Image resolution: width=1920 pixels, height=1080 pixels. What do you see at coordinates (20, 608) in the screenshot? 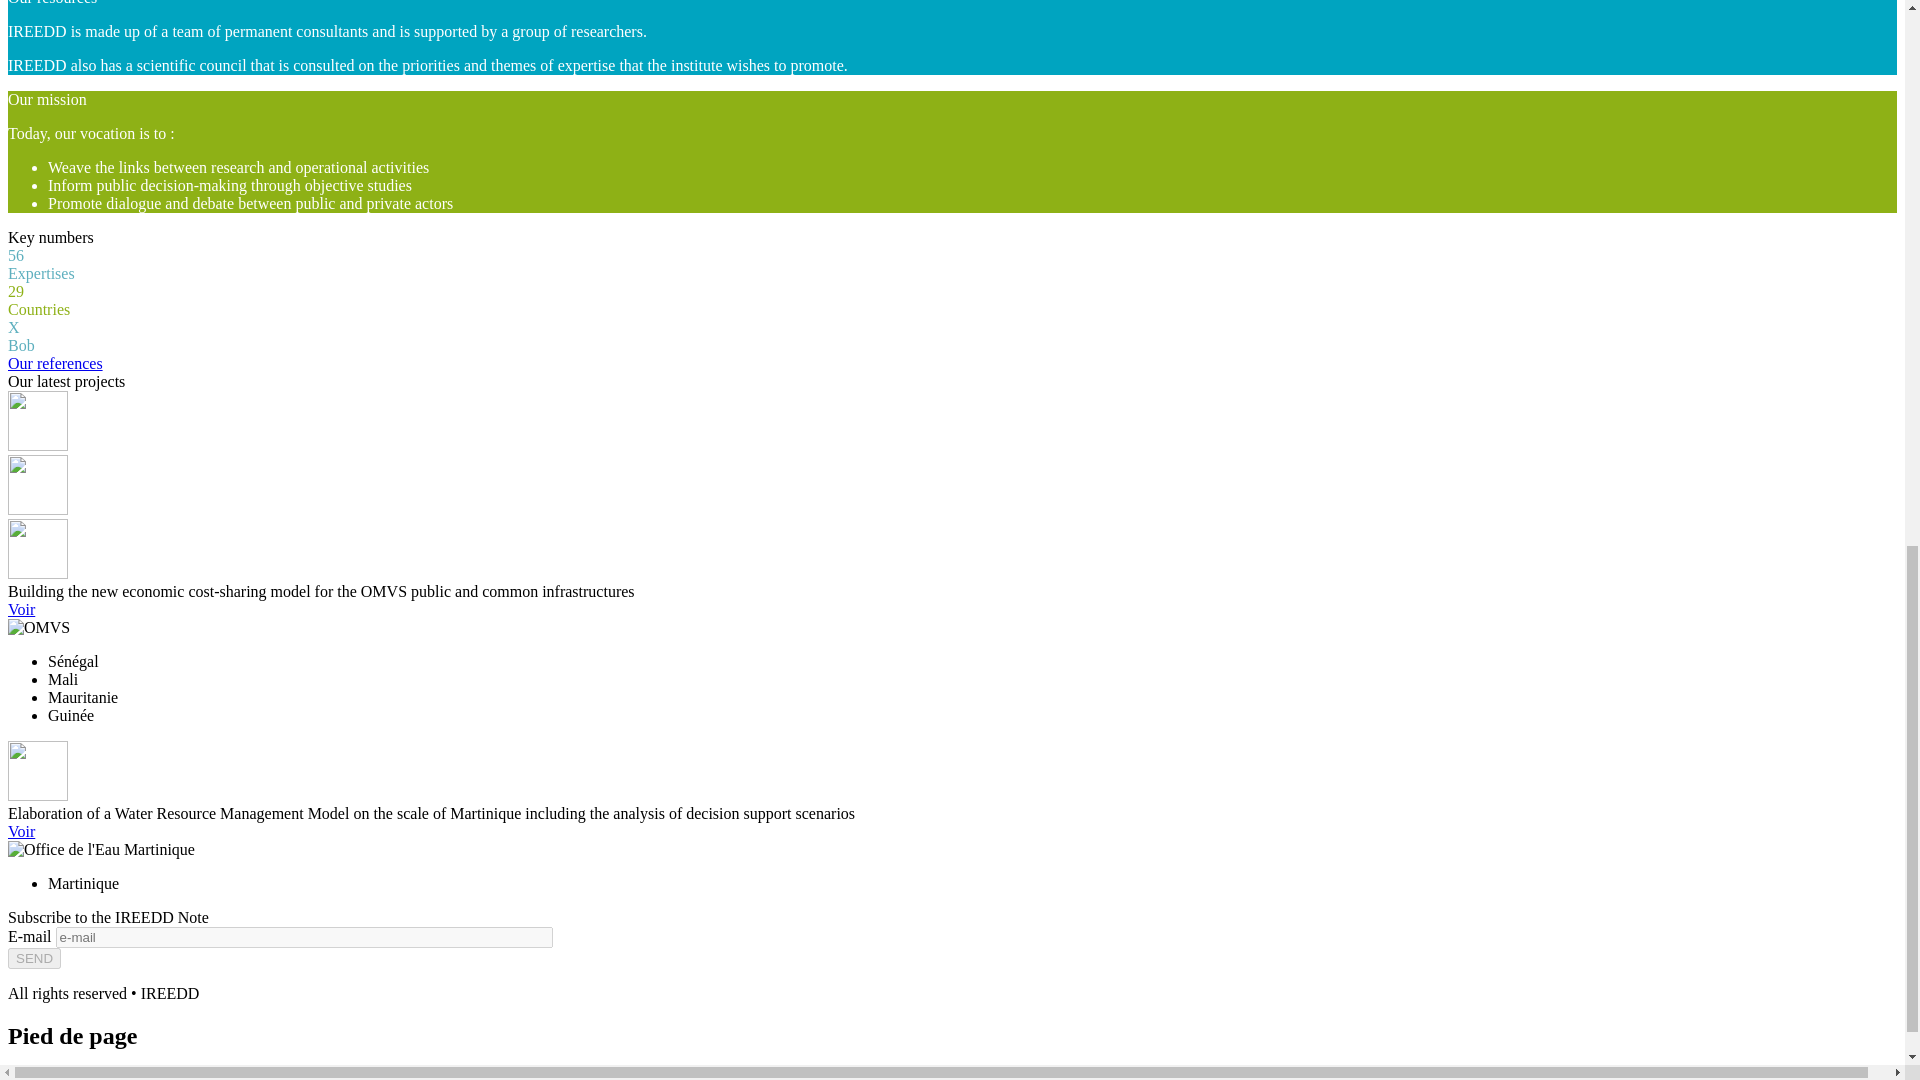
I see `Voir` at bounding box center [20, 608].